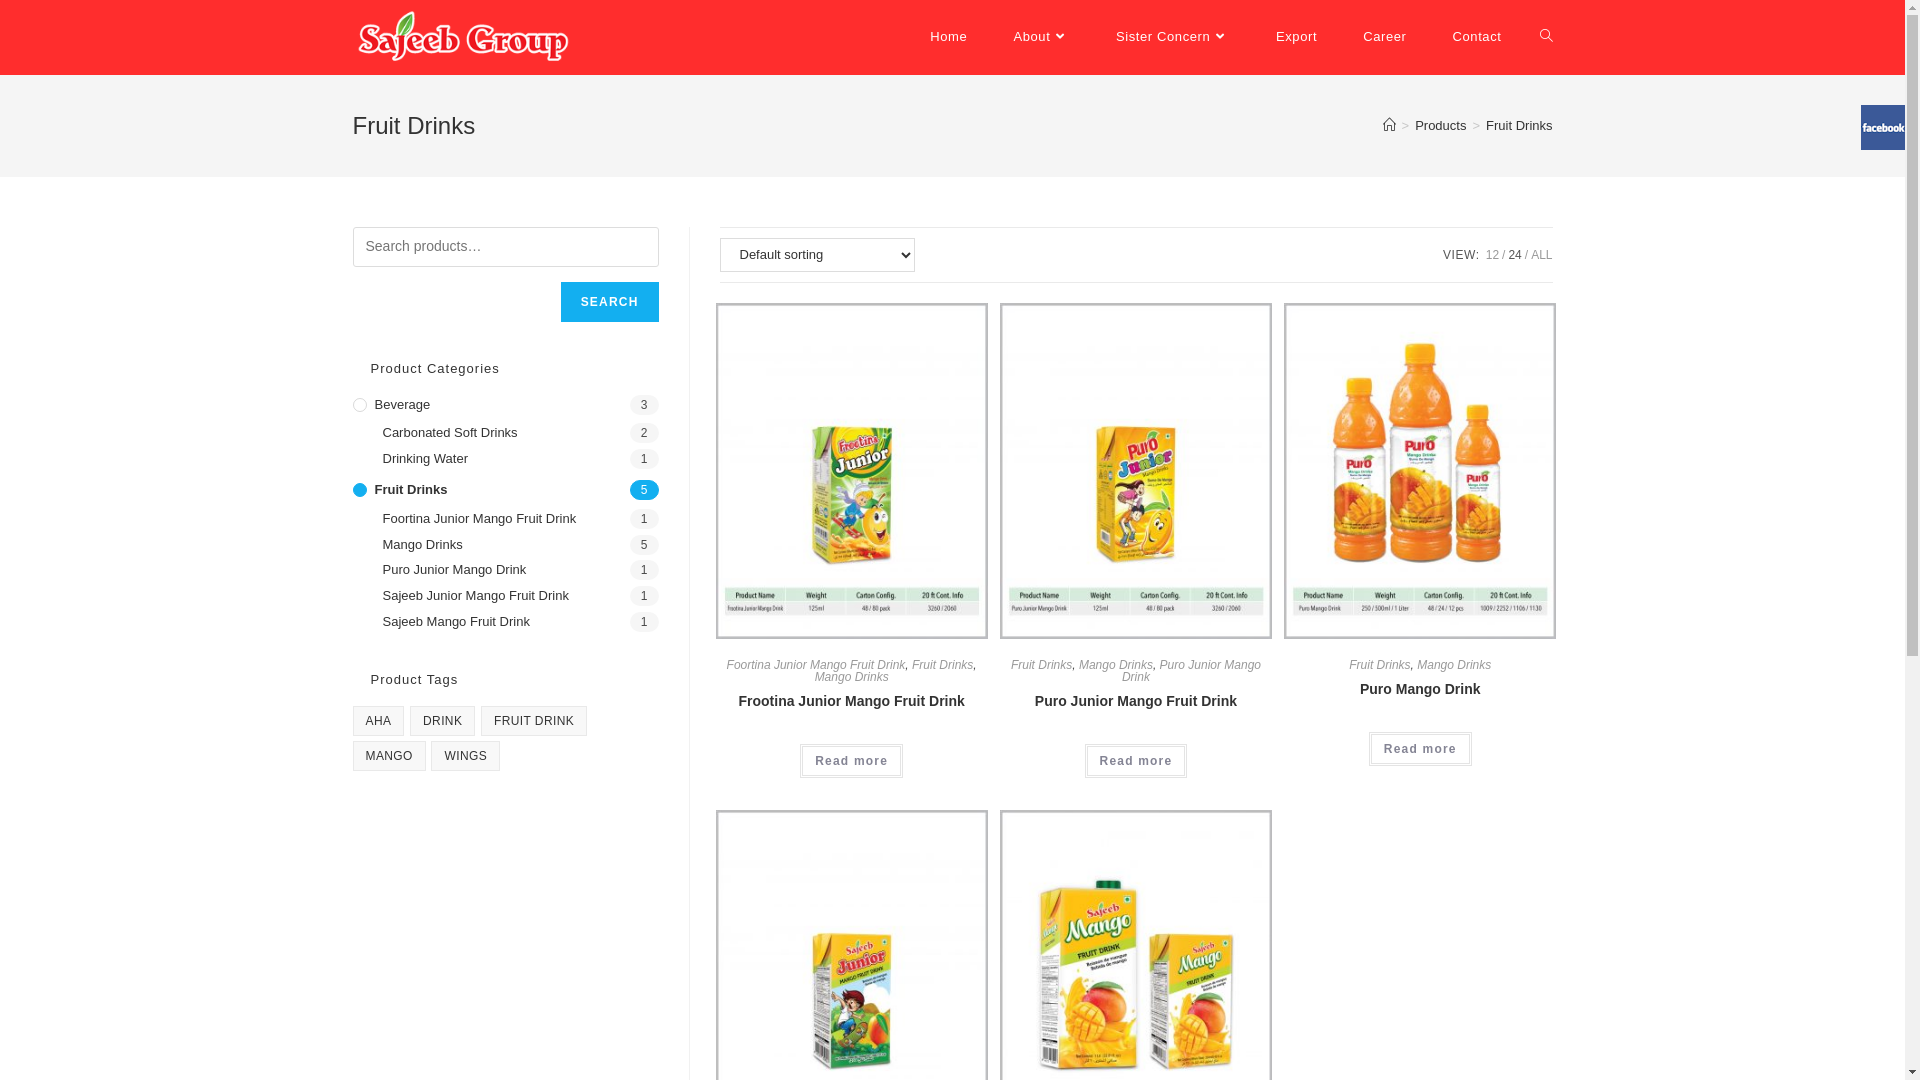 The height and width of the screenshot is (1080, 1920). I want to click on Fruit Drinks, so click(1042, 665).